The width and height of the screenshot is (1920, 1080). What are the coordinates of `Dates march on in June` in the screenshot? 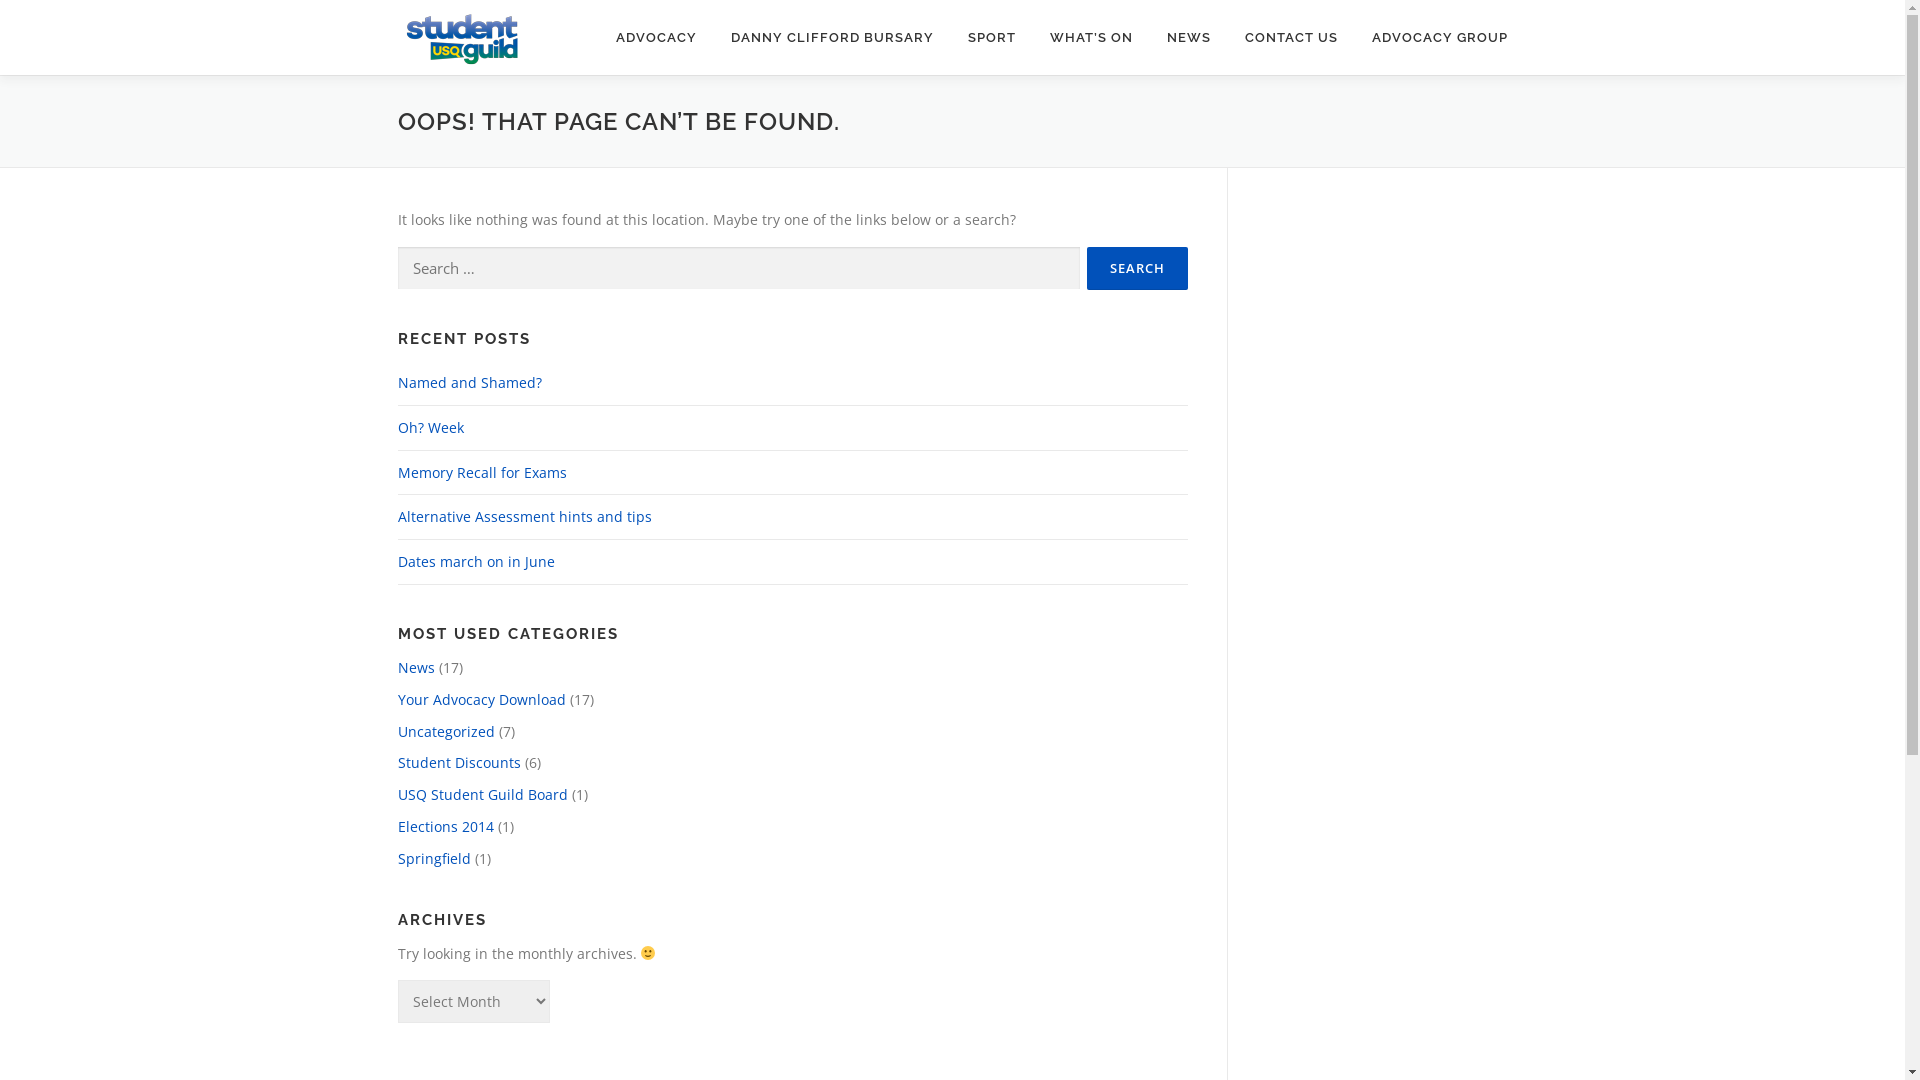 It's located at (476, 562).